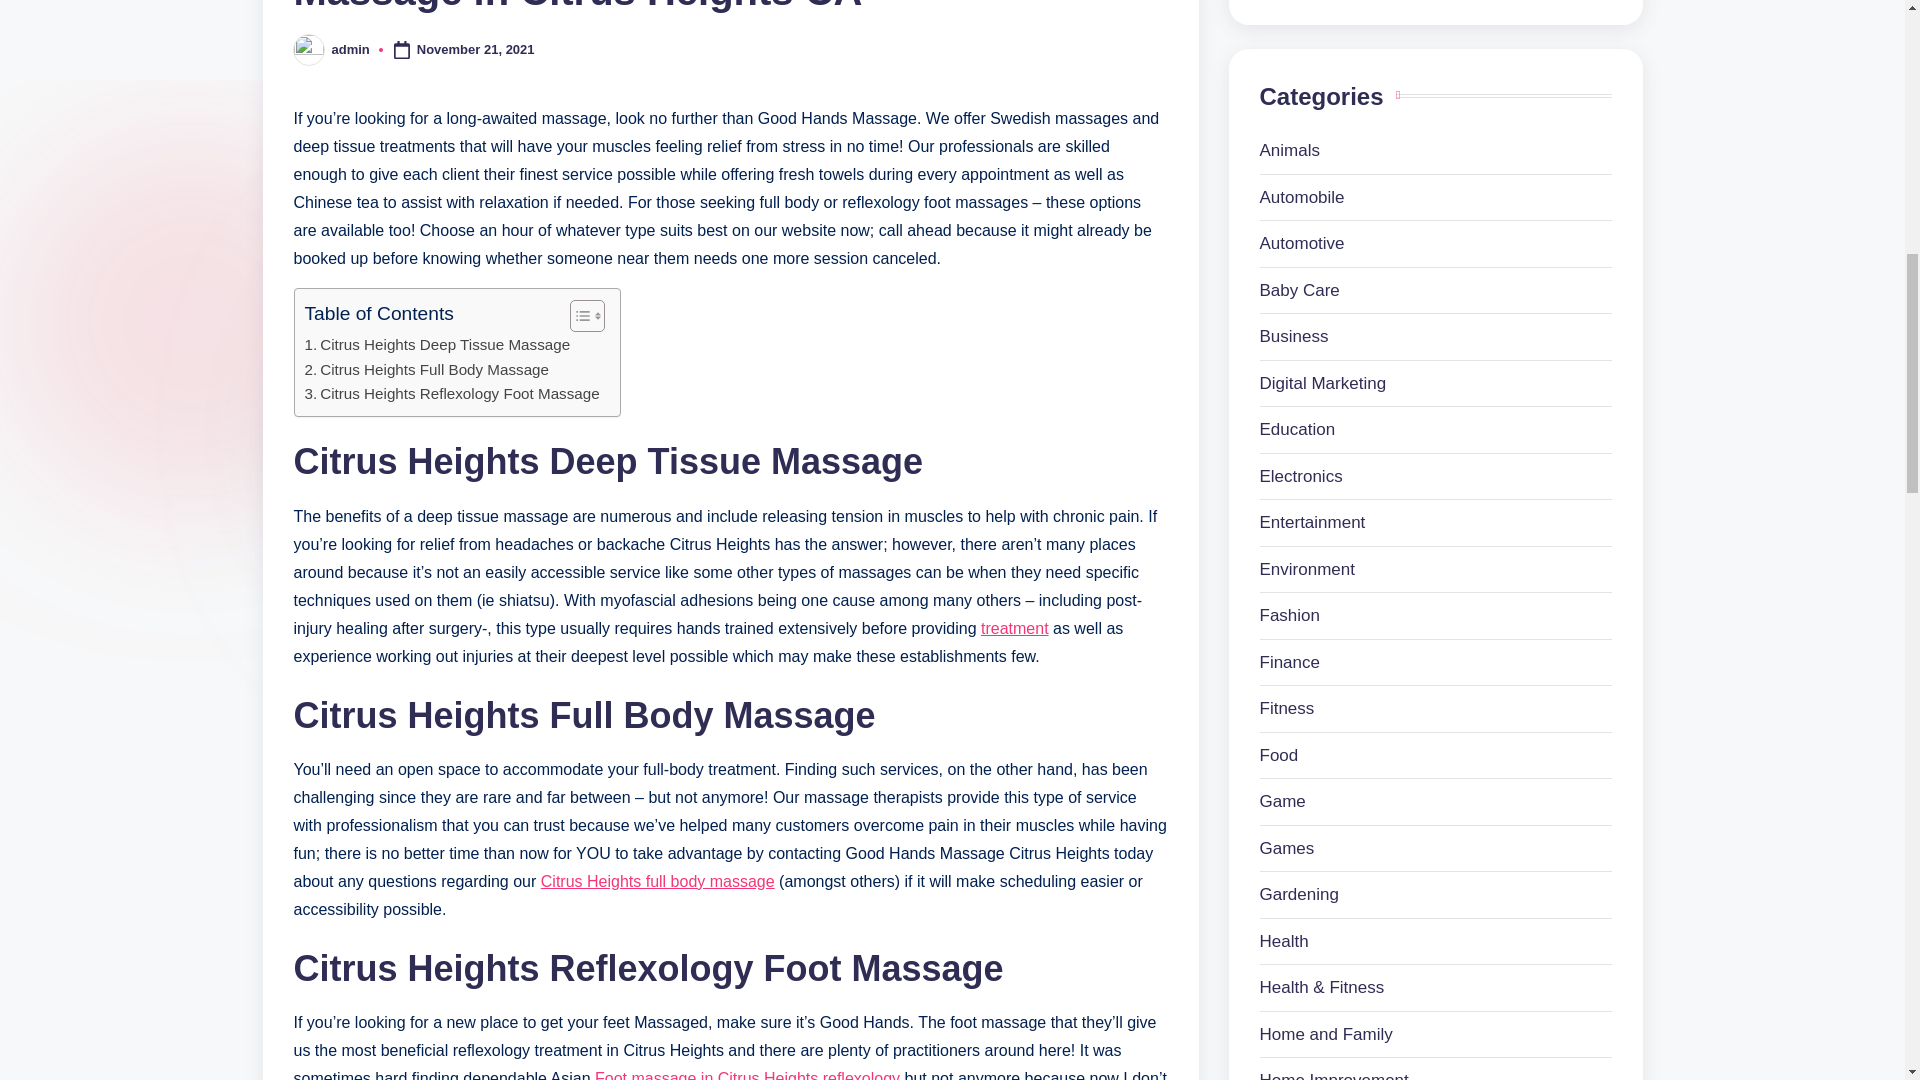 This screenshot has height=1080, width=1920. I want to click on Citrus Heights Reflexology Foot Massage, so click(451, 394).